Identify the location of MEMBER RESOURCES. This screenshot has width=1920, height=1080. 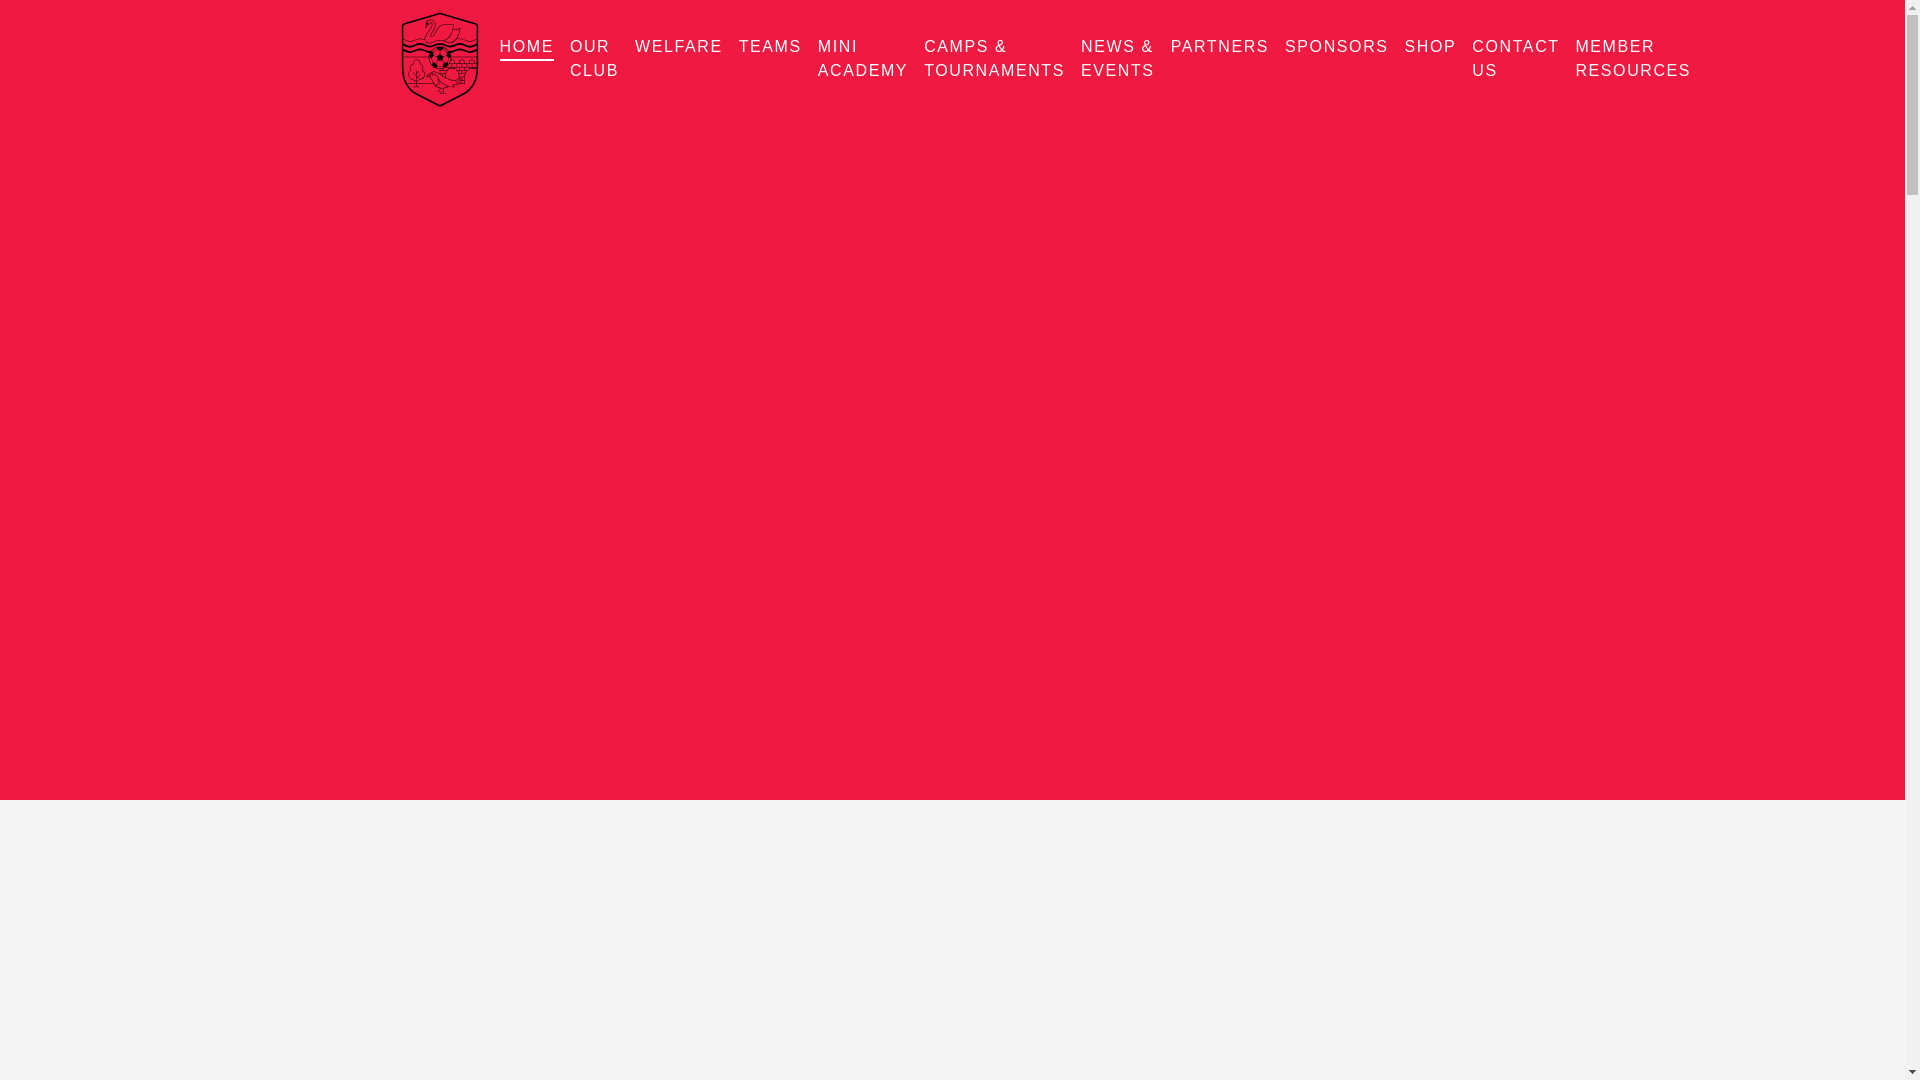
(1632, 60).